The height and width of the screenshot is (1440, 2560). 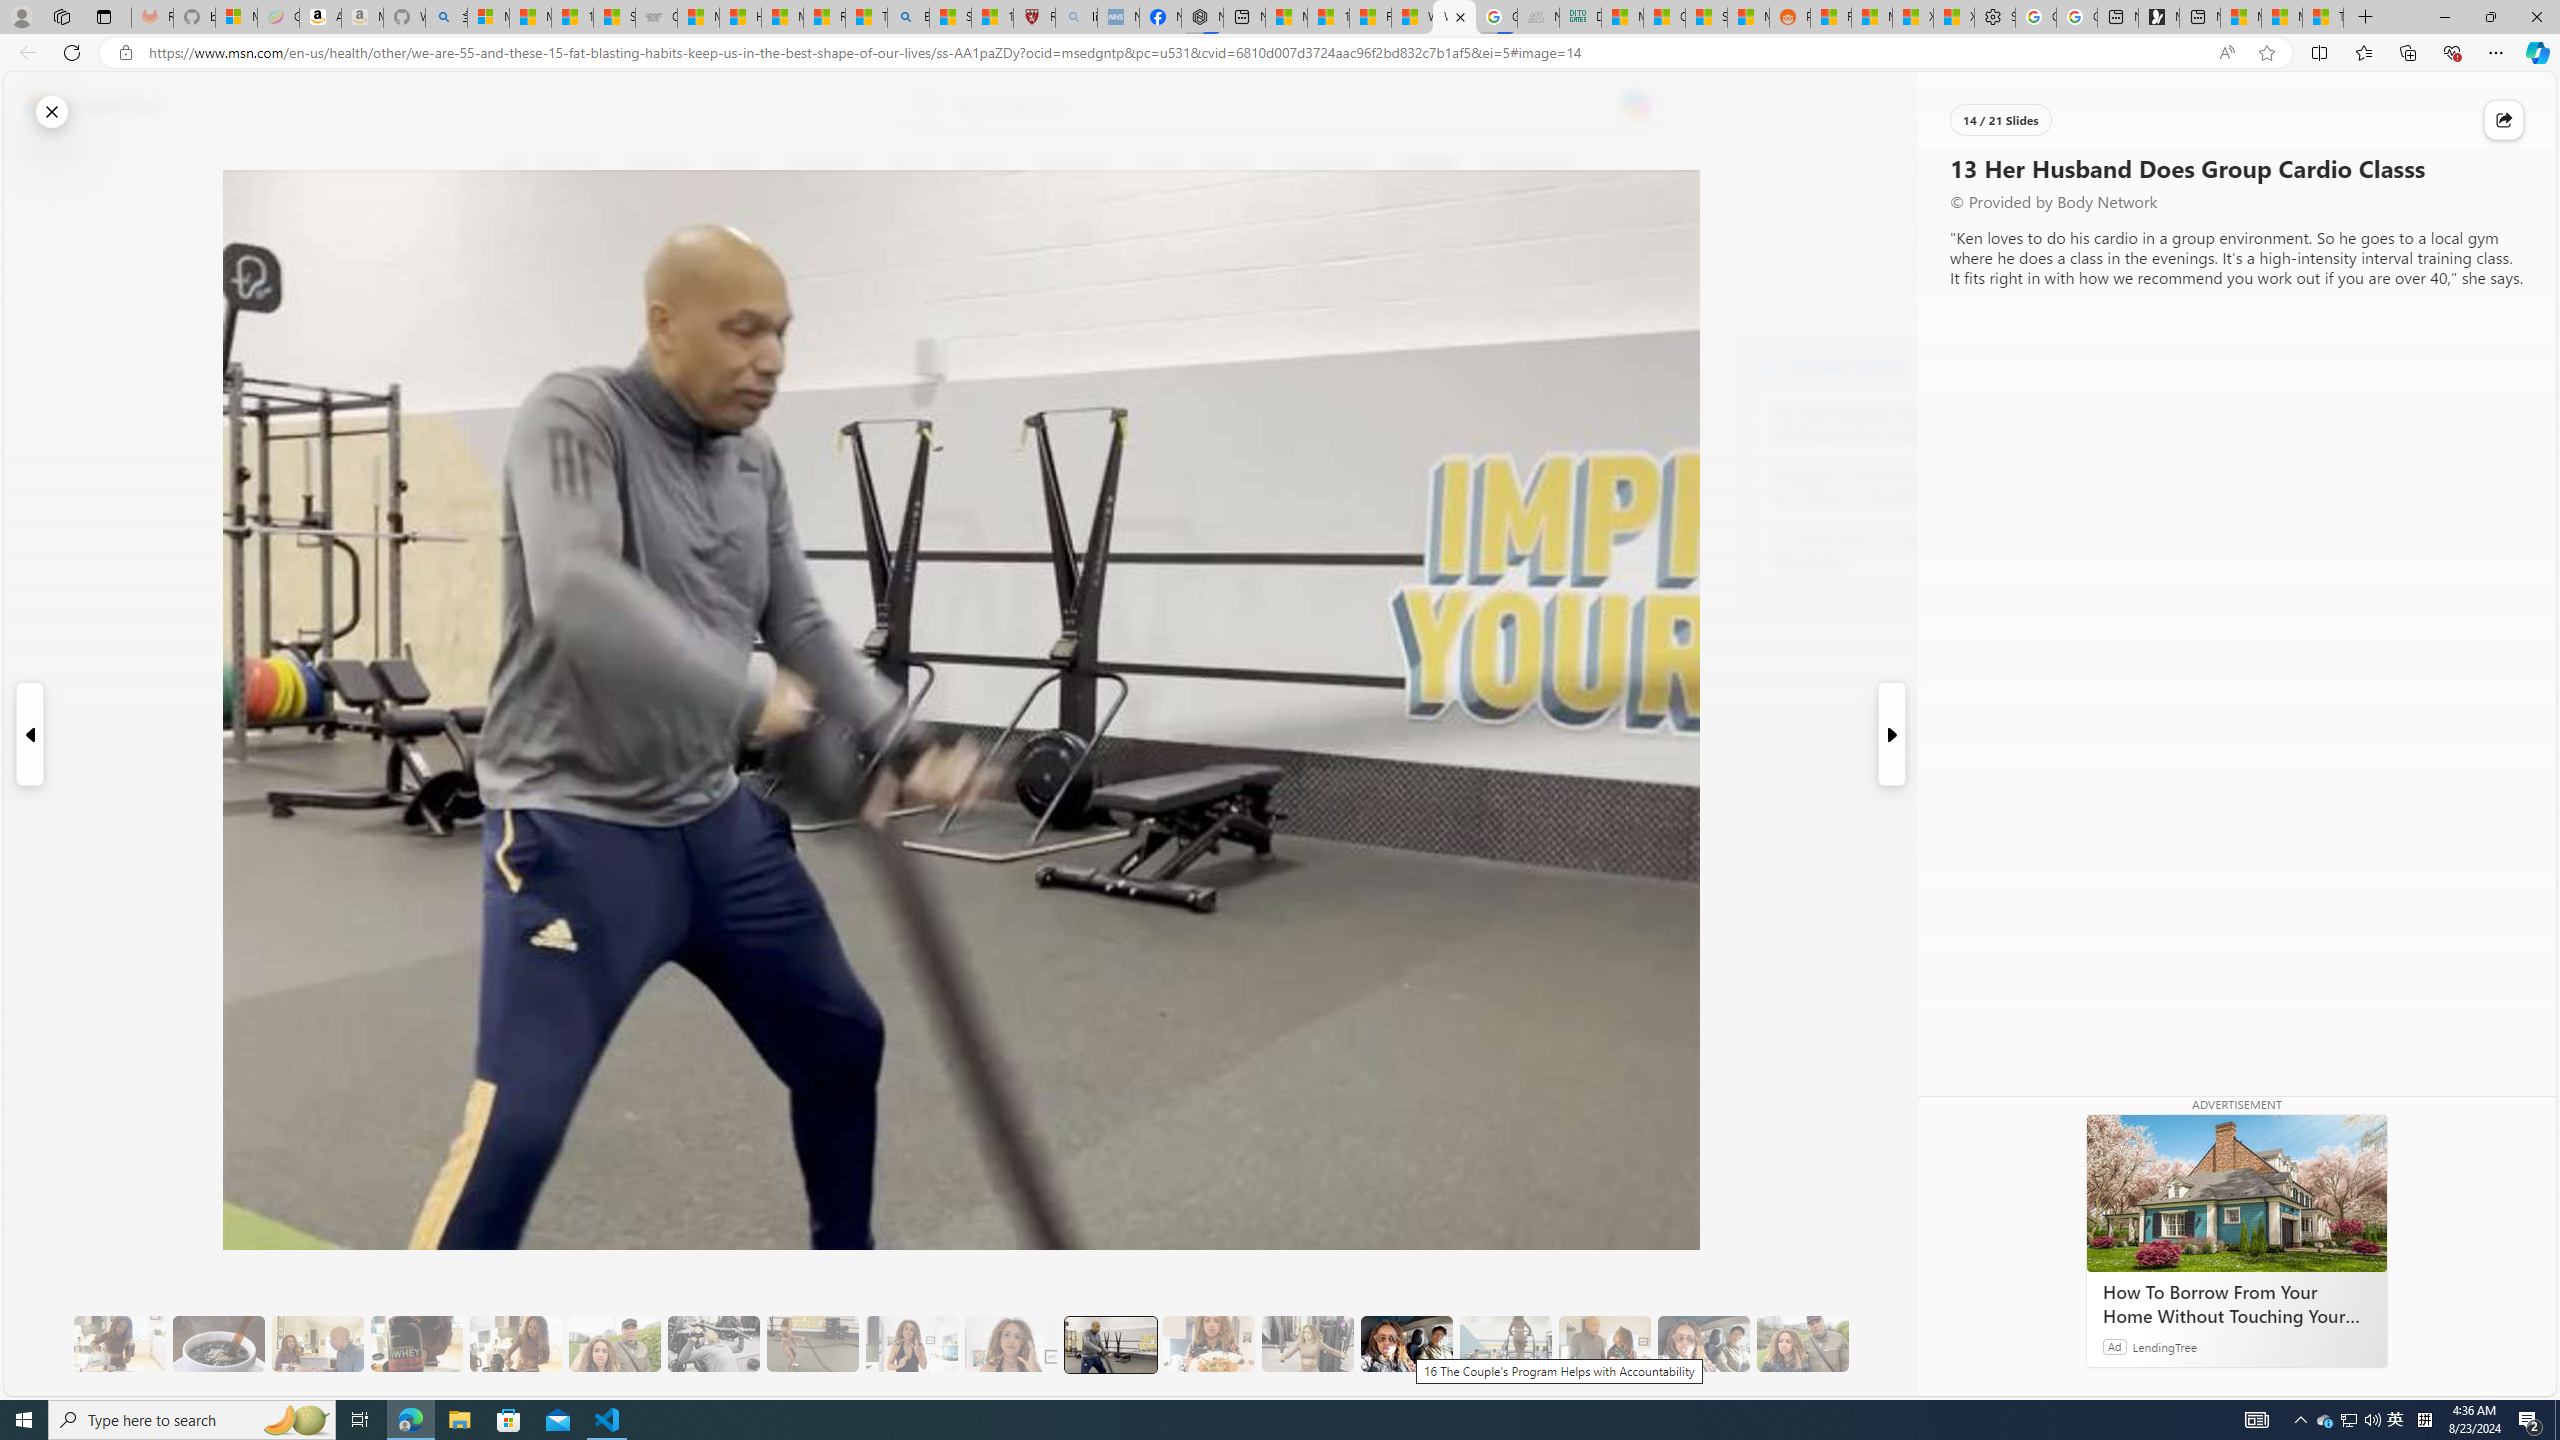 I want to click on 10 Then, They Do HIIT Cardio, so click(x=812, y=1344).